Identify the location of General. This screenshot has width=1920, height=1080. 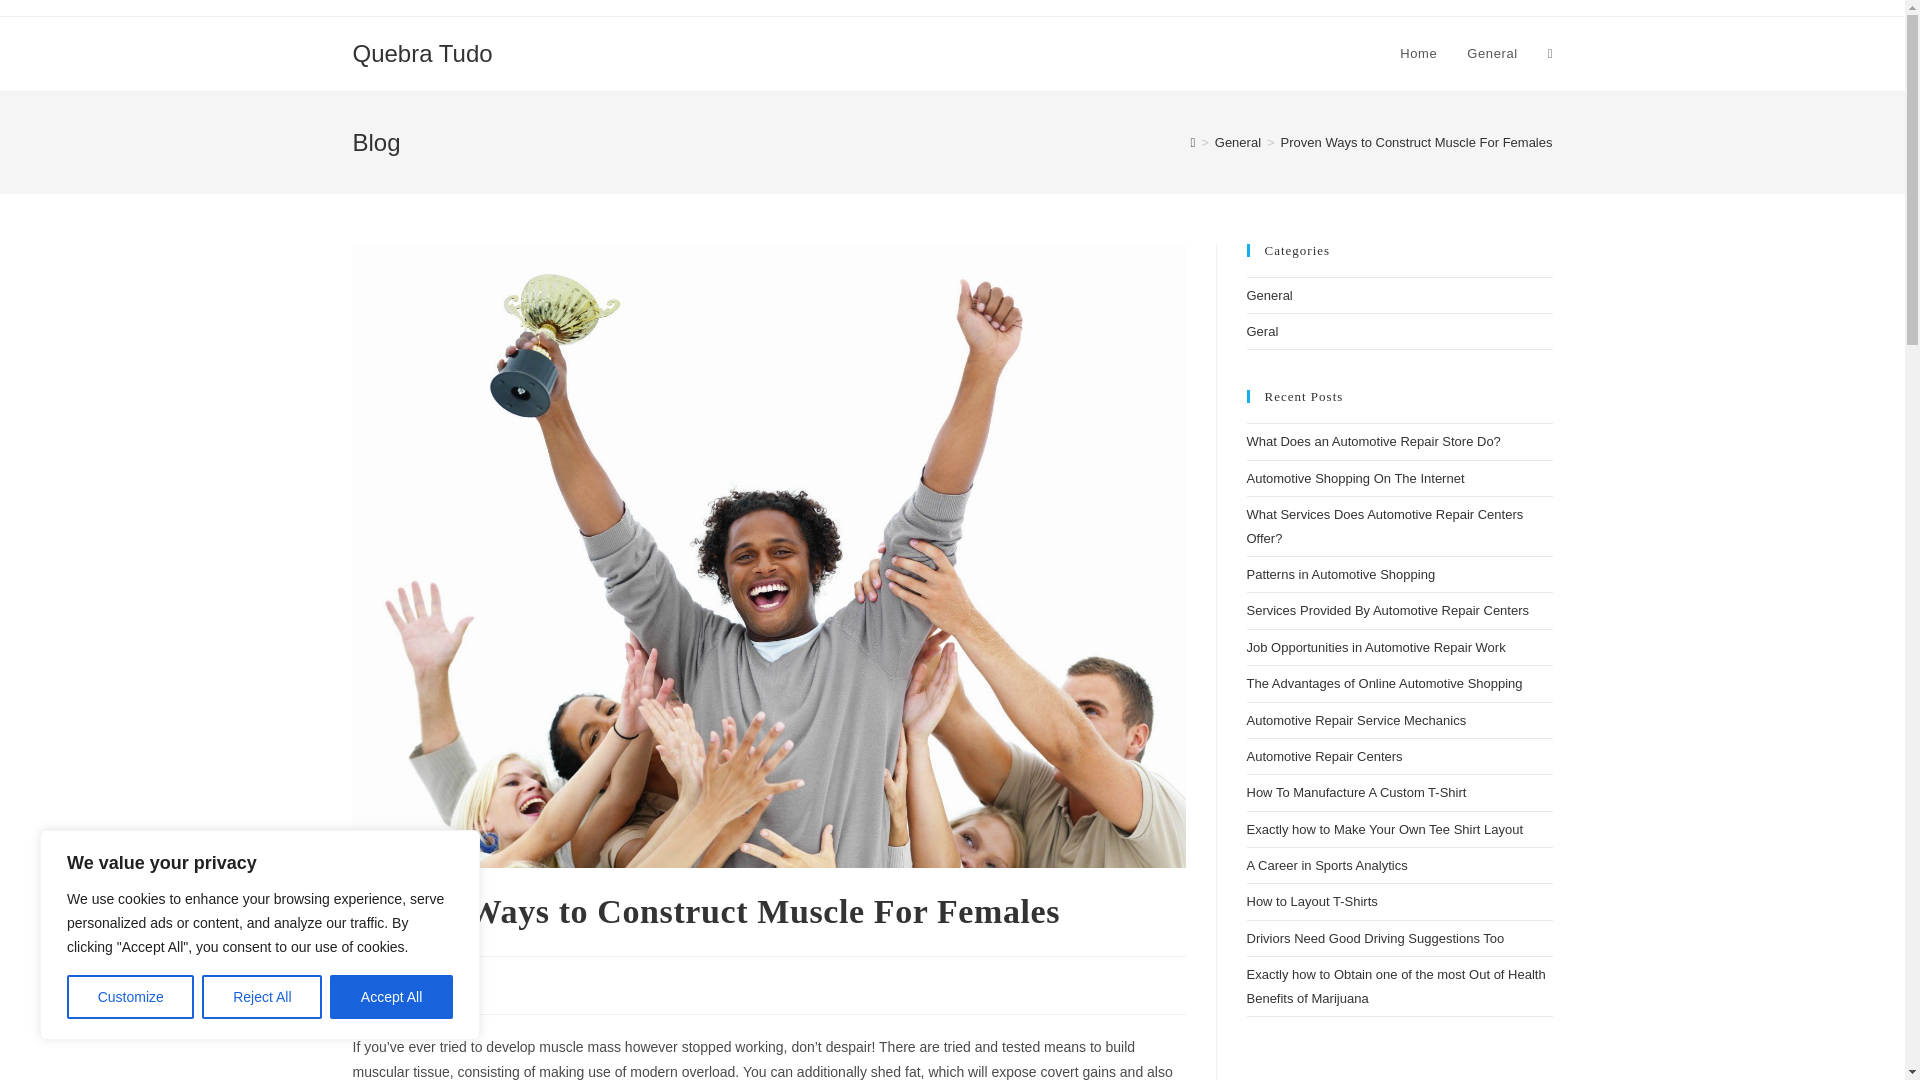
(1238, 142).